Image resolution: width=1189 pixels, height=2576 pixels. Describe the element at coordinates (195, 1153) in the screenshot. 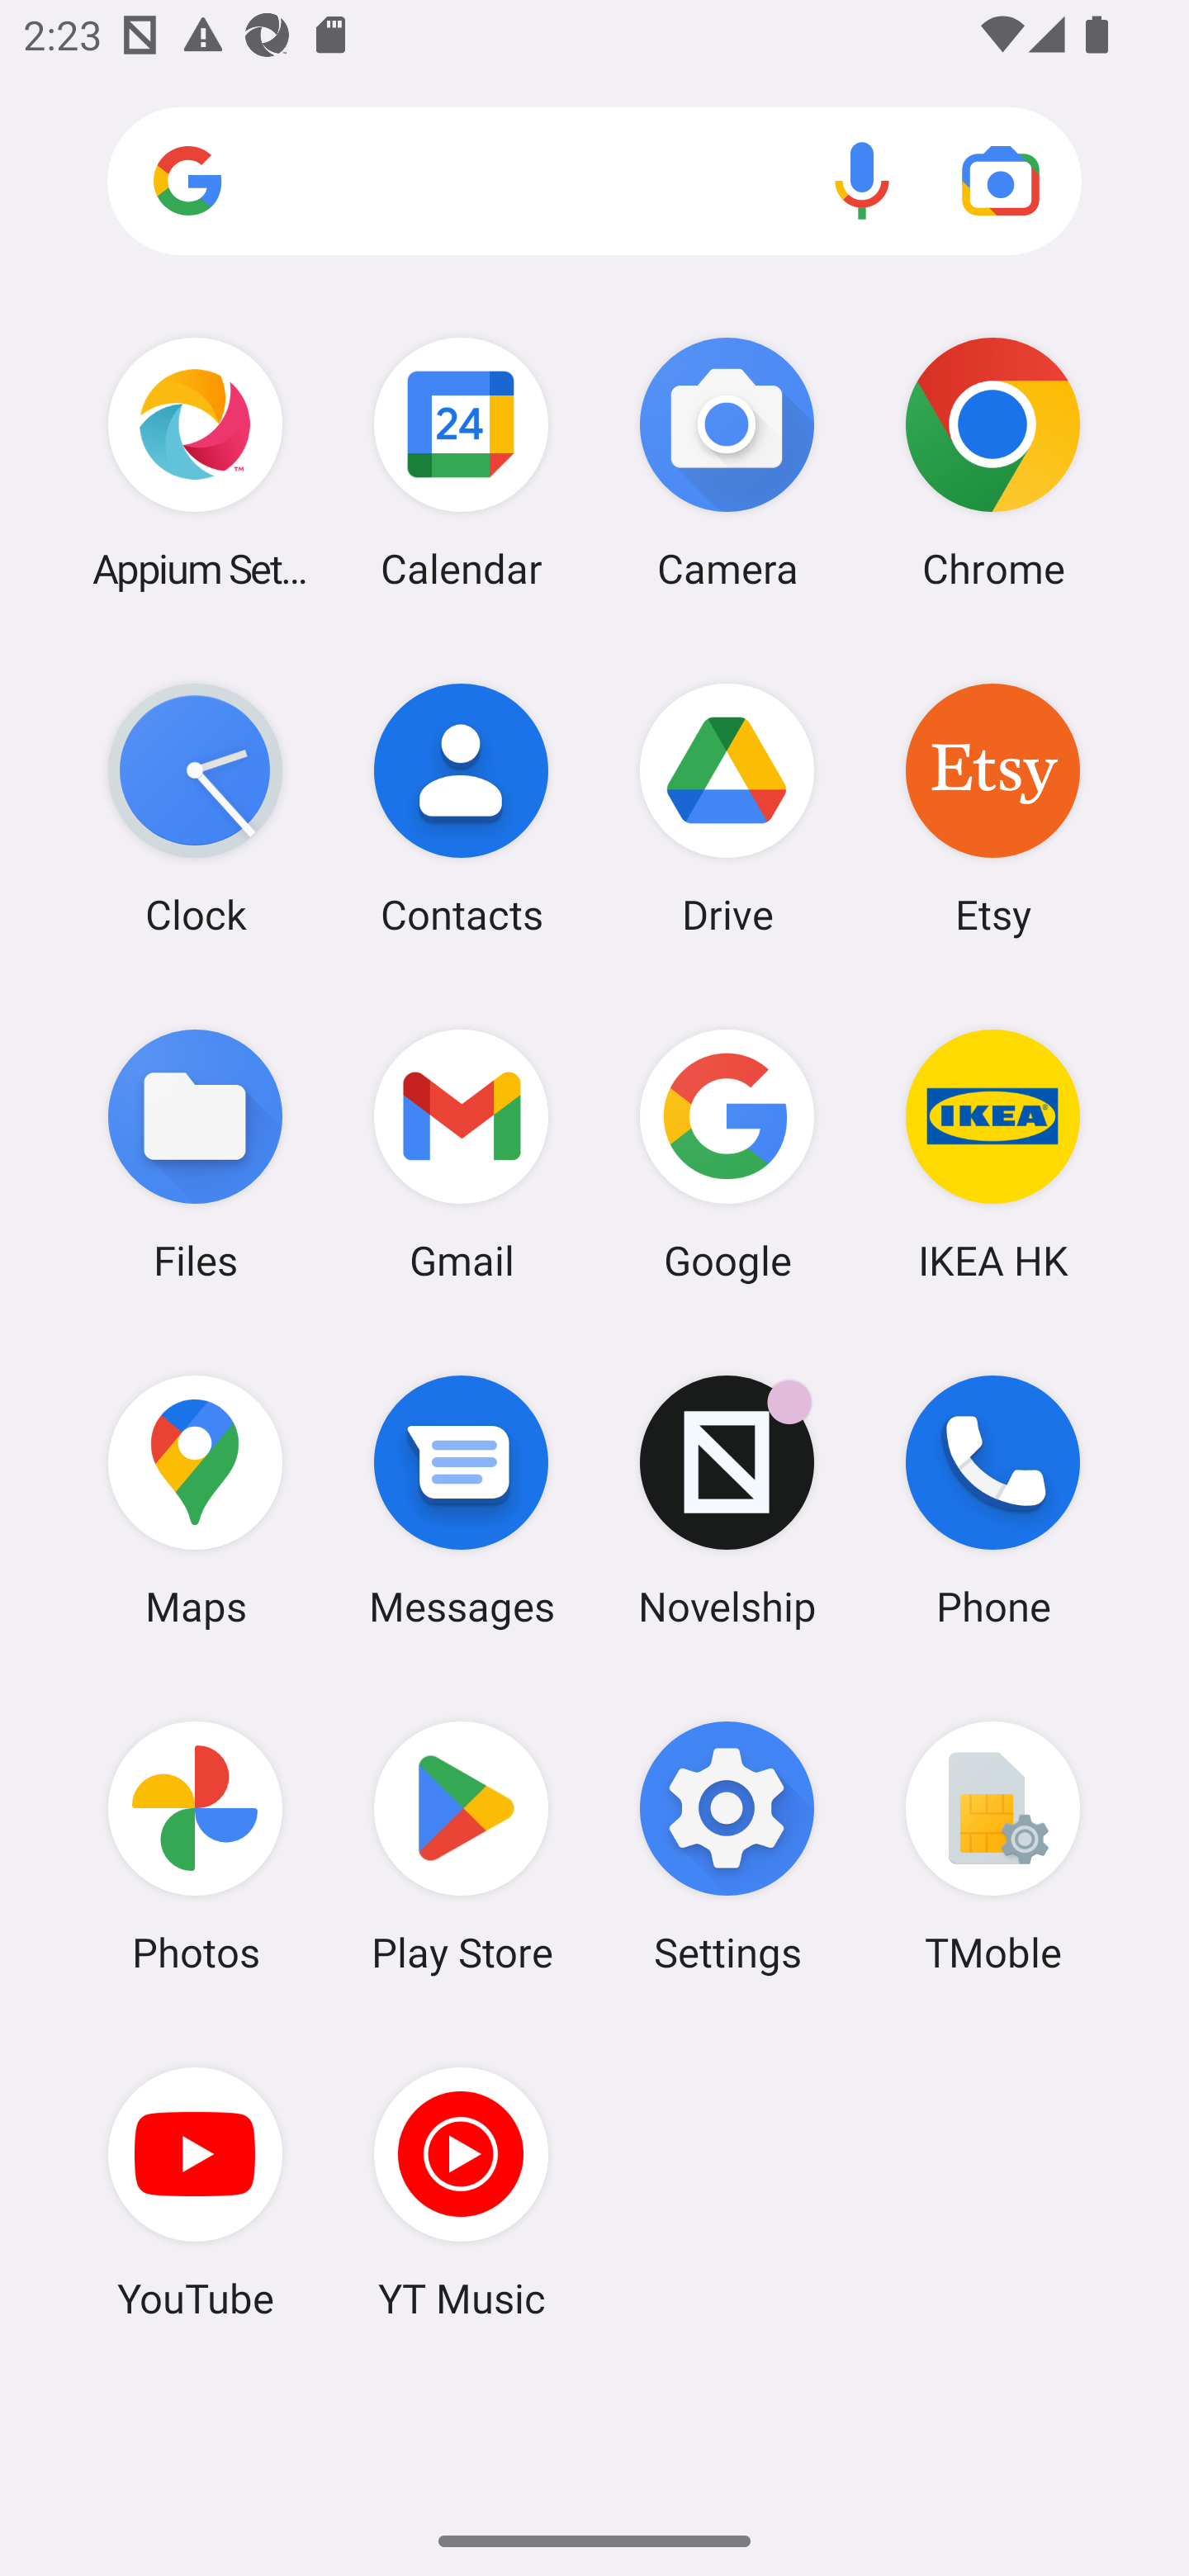

I see `Files` at that location.